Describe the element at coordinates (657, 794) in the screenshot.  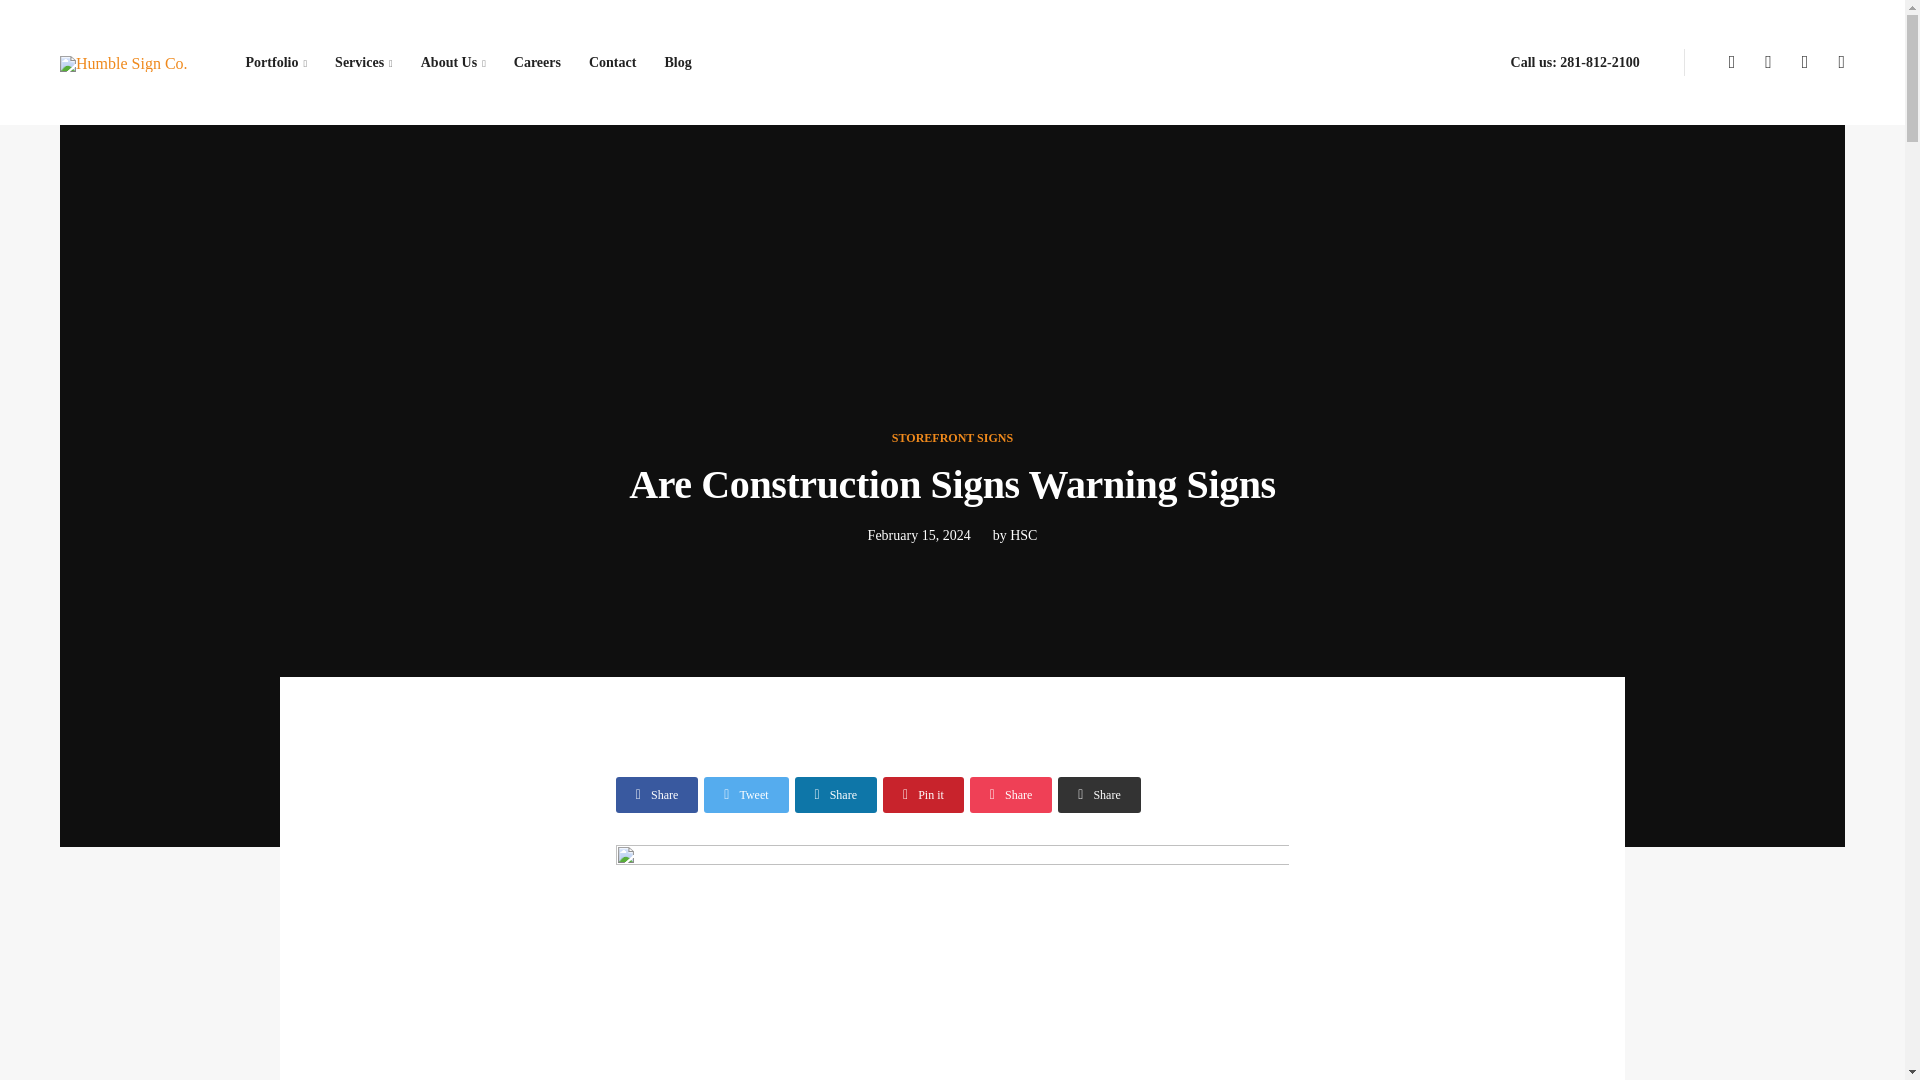
I see `Share` at that location.